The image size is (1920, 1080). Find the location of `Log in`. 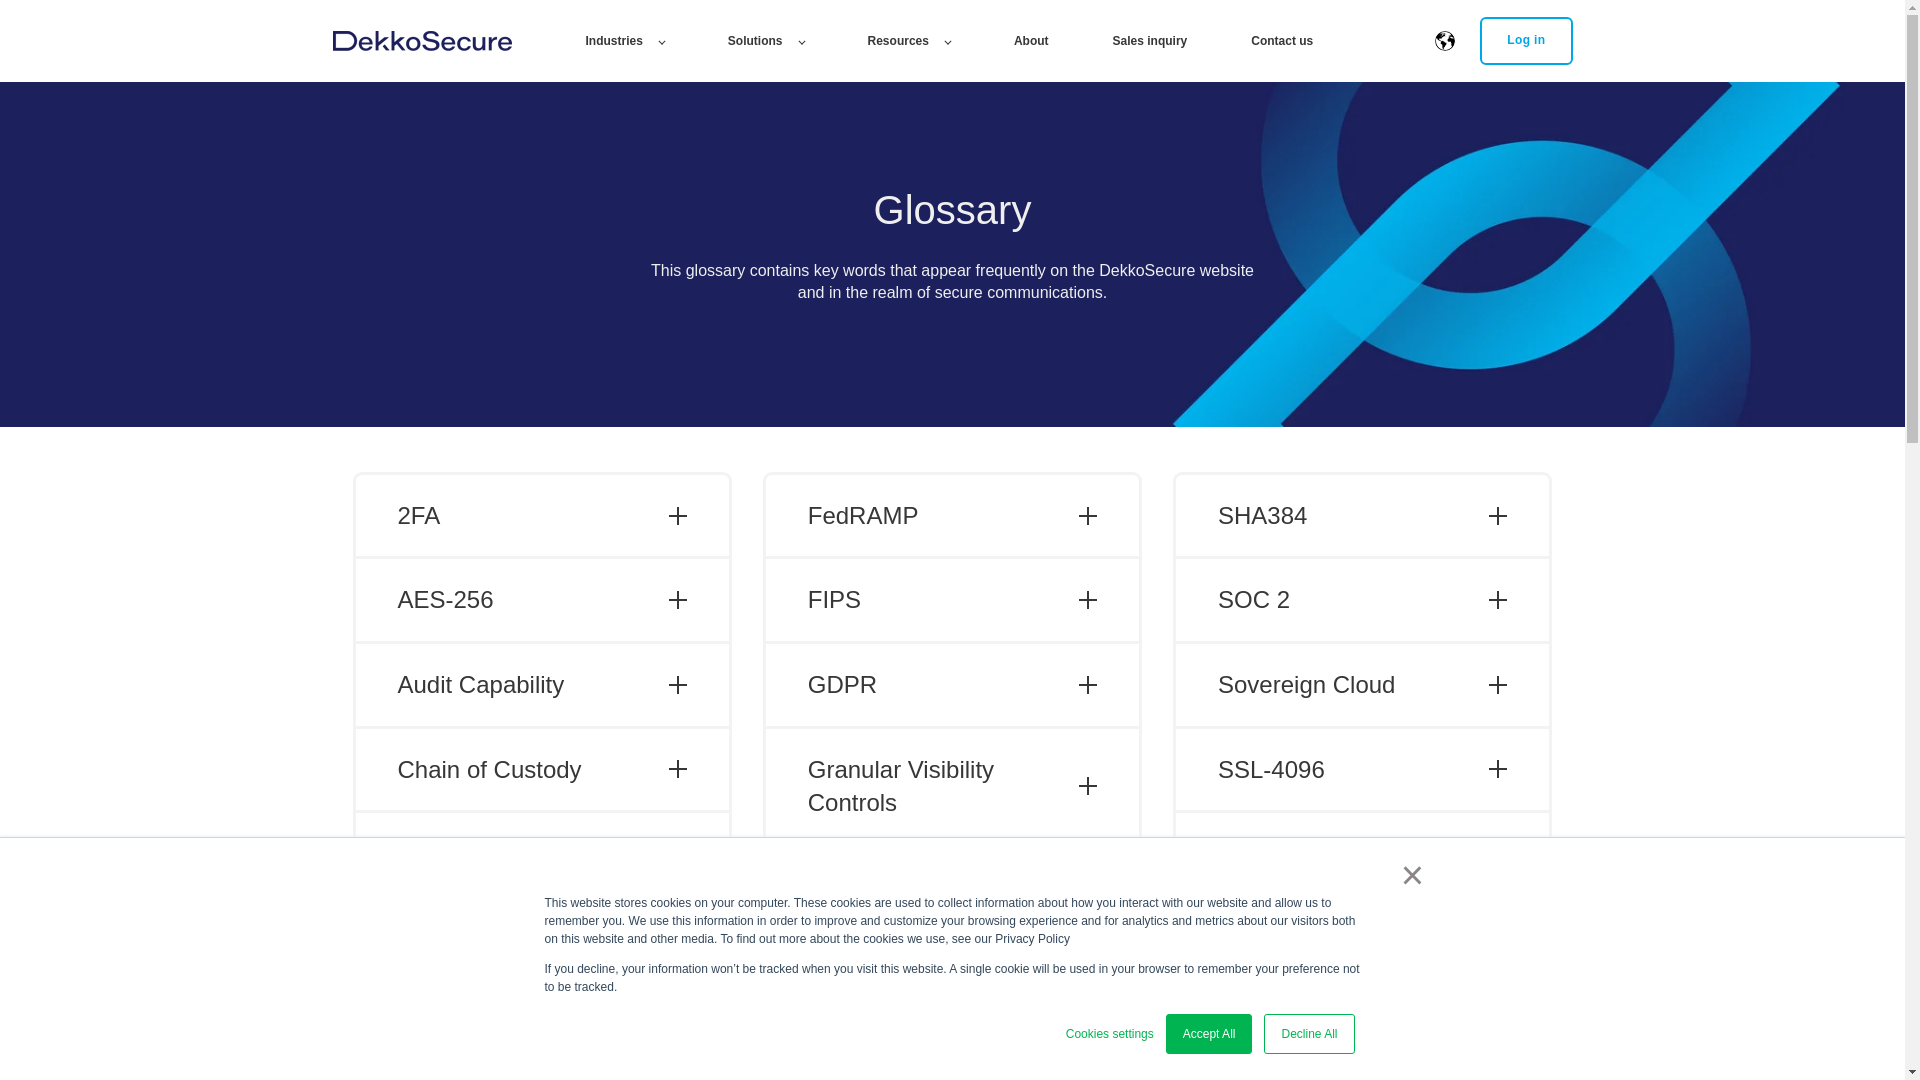

Log in is located at coordinates (1526, 40).